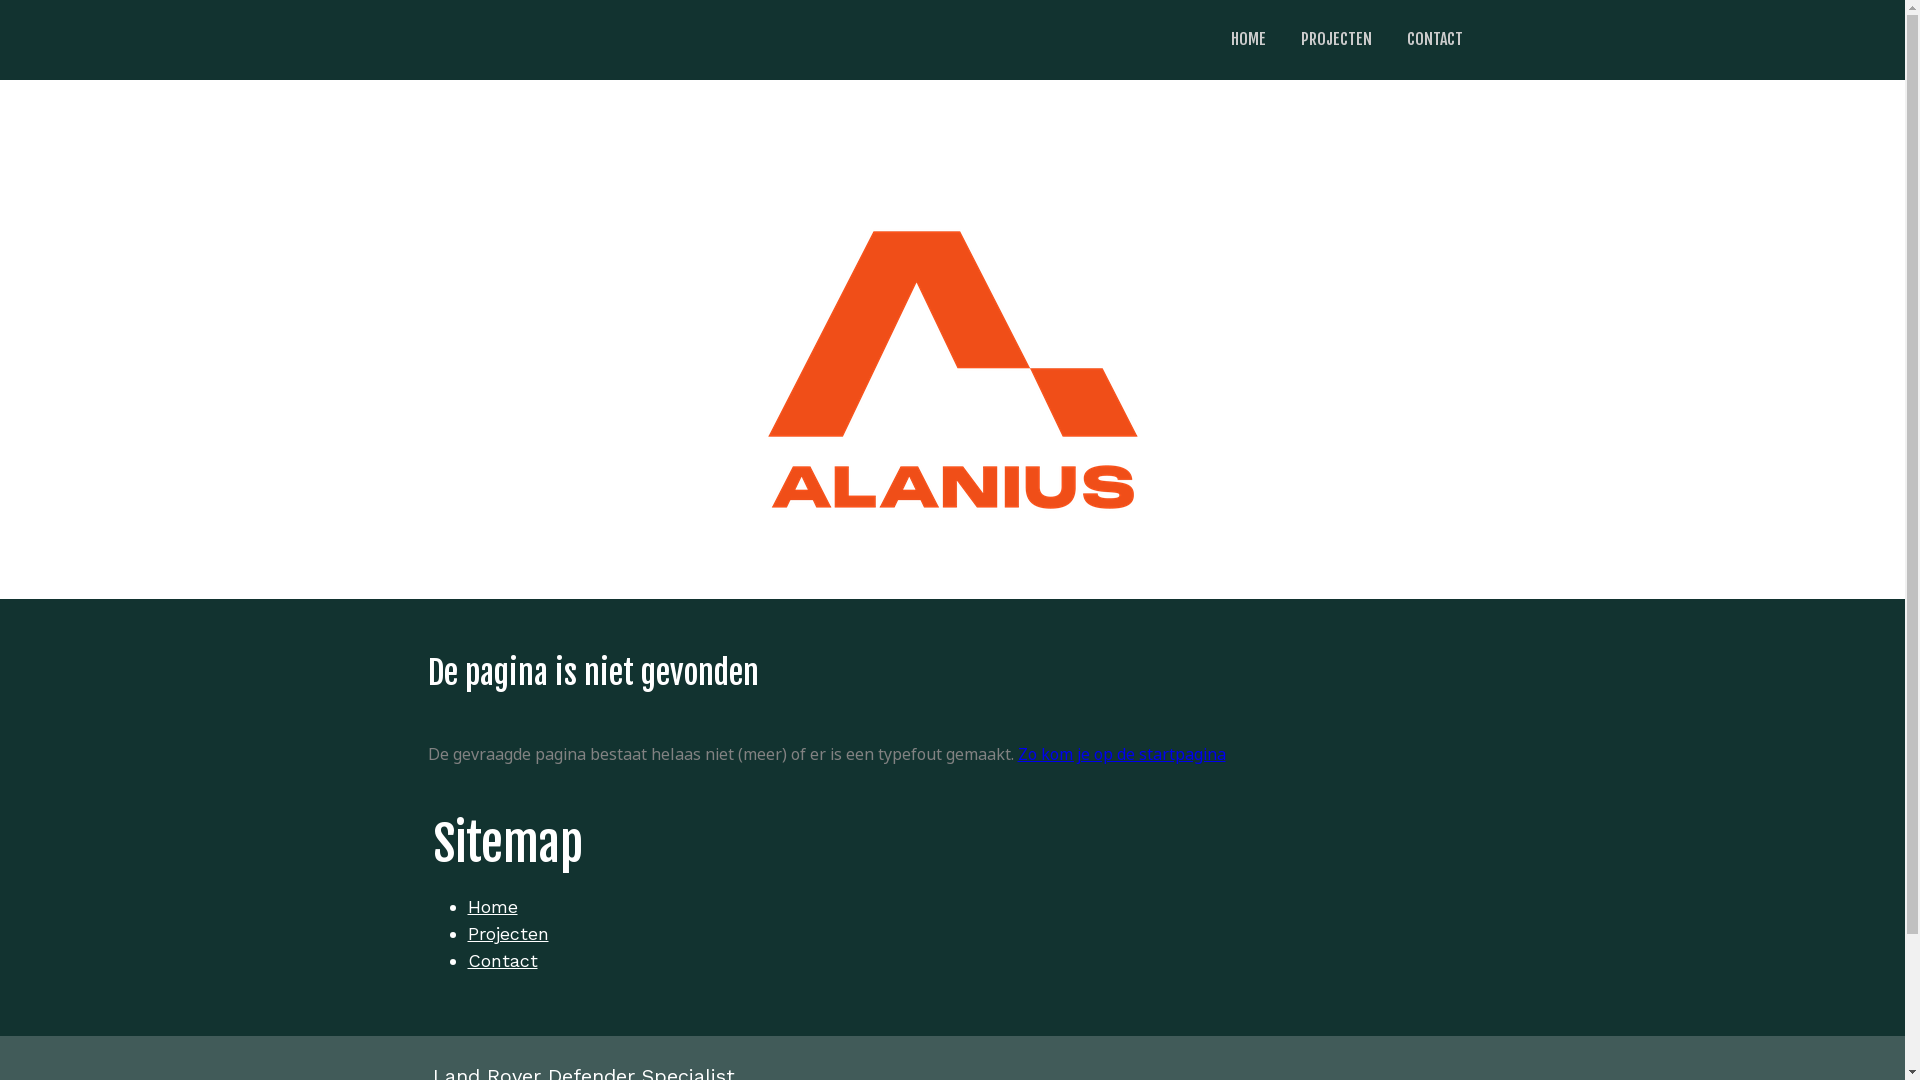 This screenshot has height=1080, width=1920. I want to click on HOME, so click(1248, 40).